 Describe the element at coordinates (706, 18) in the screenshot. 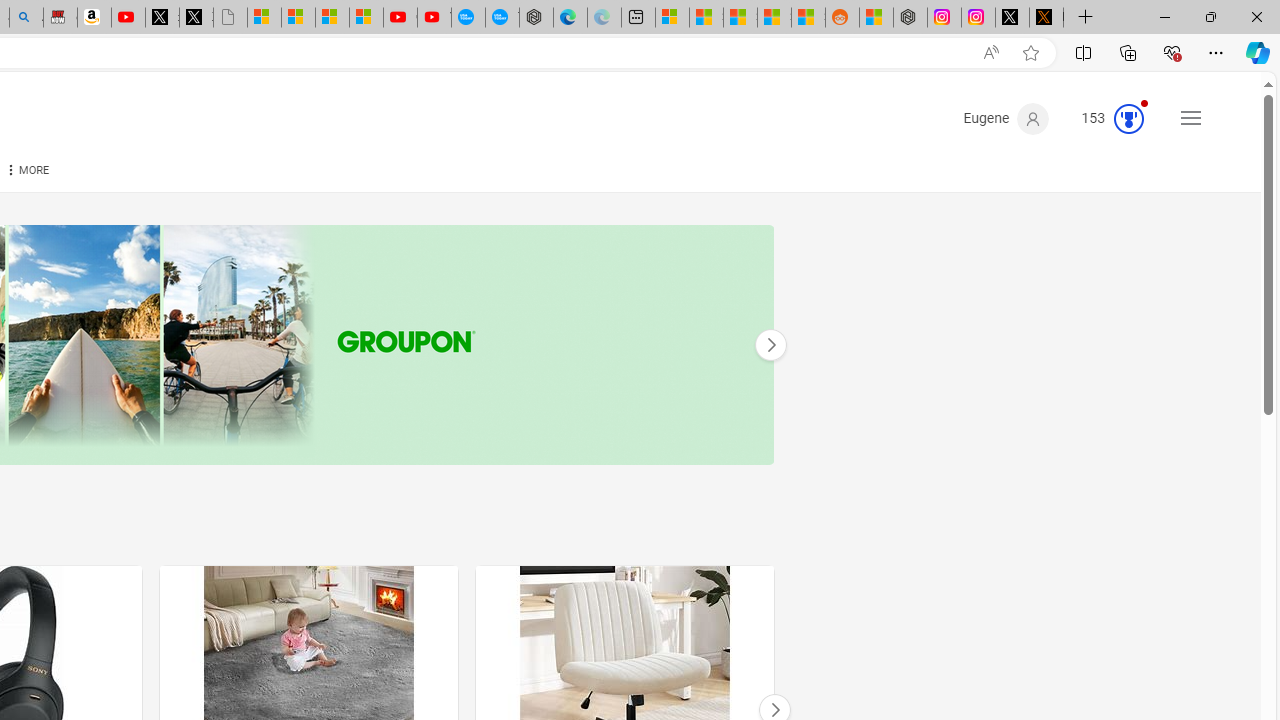

I see `Shanghai, China weather forecast | Microsoft Weather` at that location.